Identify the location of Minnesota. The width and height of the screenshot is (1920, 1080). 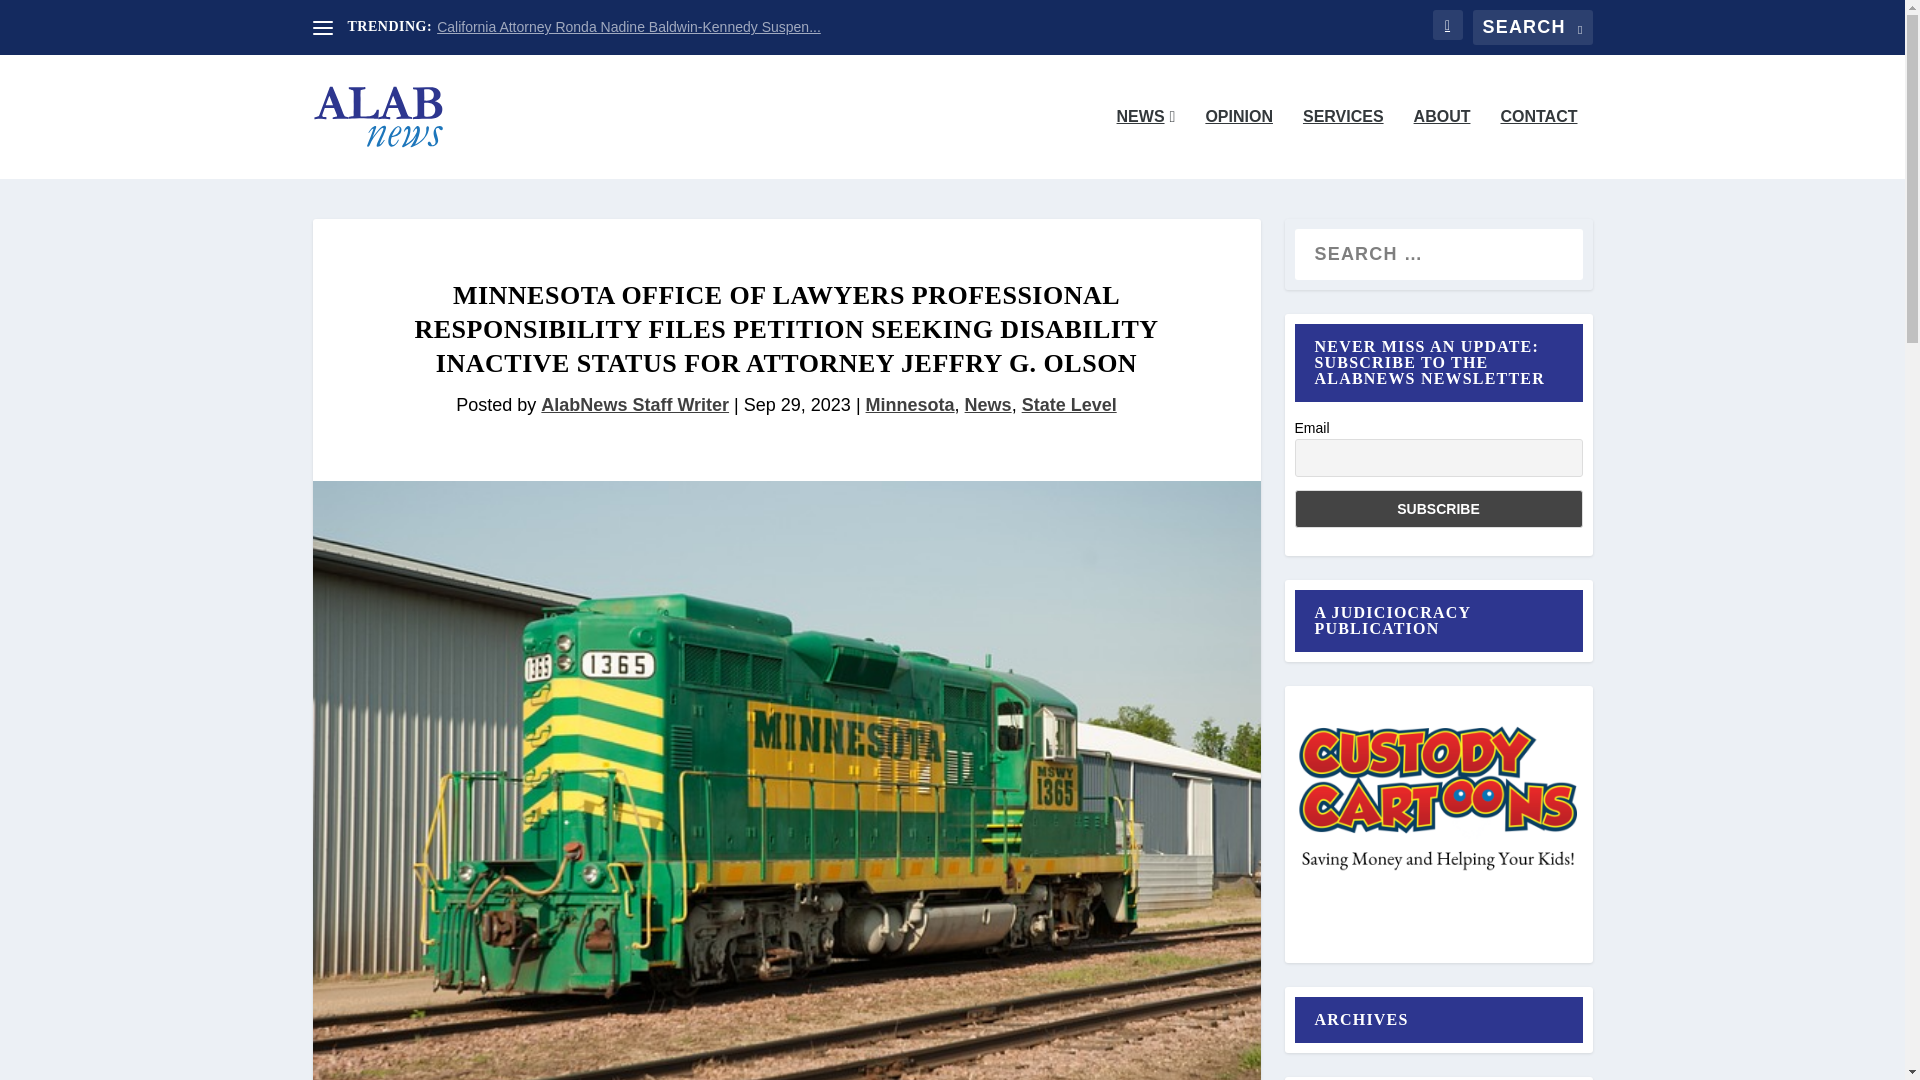
(910, 404).